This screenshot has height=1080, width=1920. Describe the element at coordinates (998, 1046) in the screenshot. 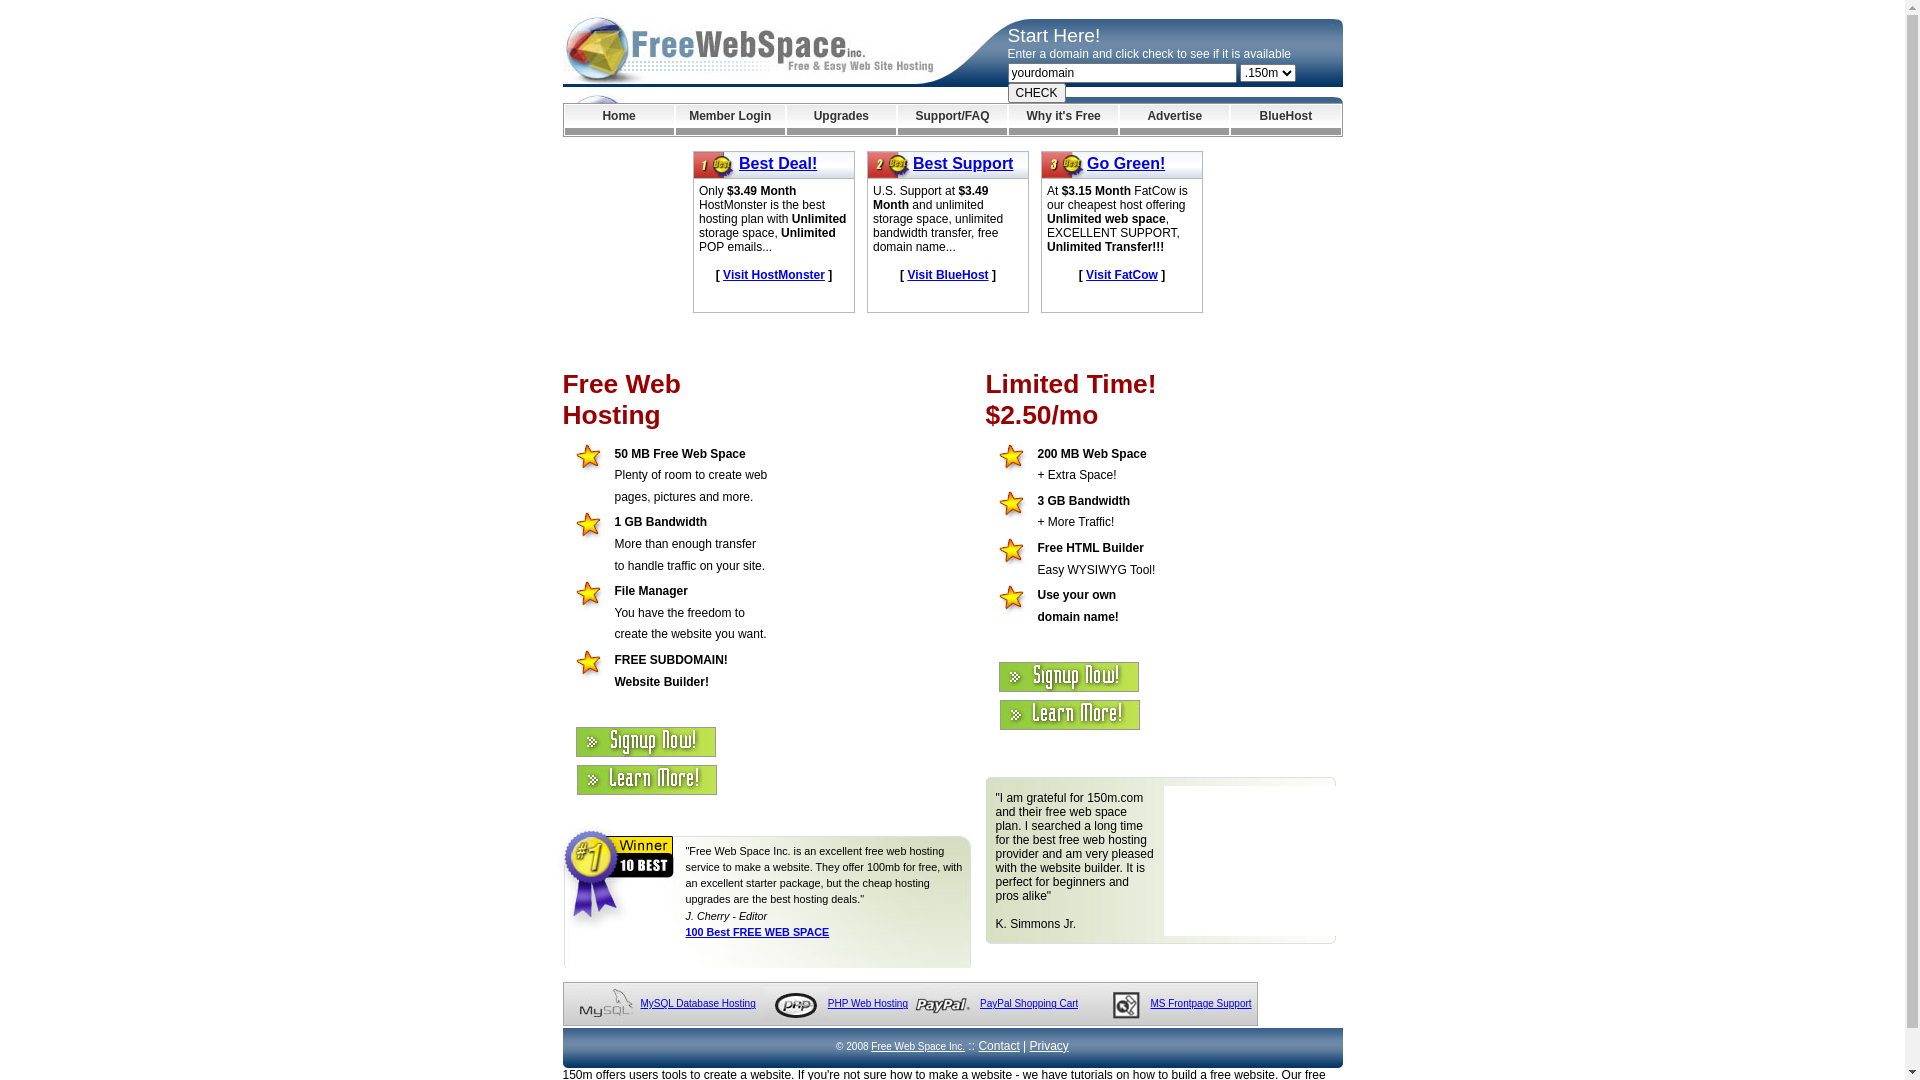

I see `Contact` at that location.